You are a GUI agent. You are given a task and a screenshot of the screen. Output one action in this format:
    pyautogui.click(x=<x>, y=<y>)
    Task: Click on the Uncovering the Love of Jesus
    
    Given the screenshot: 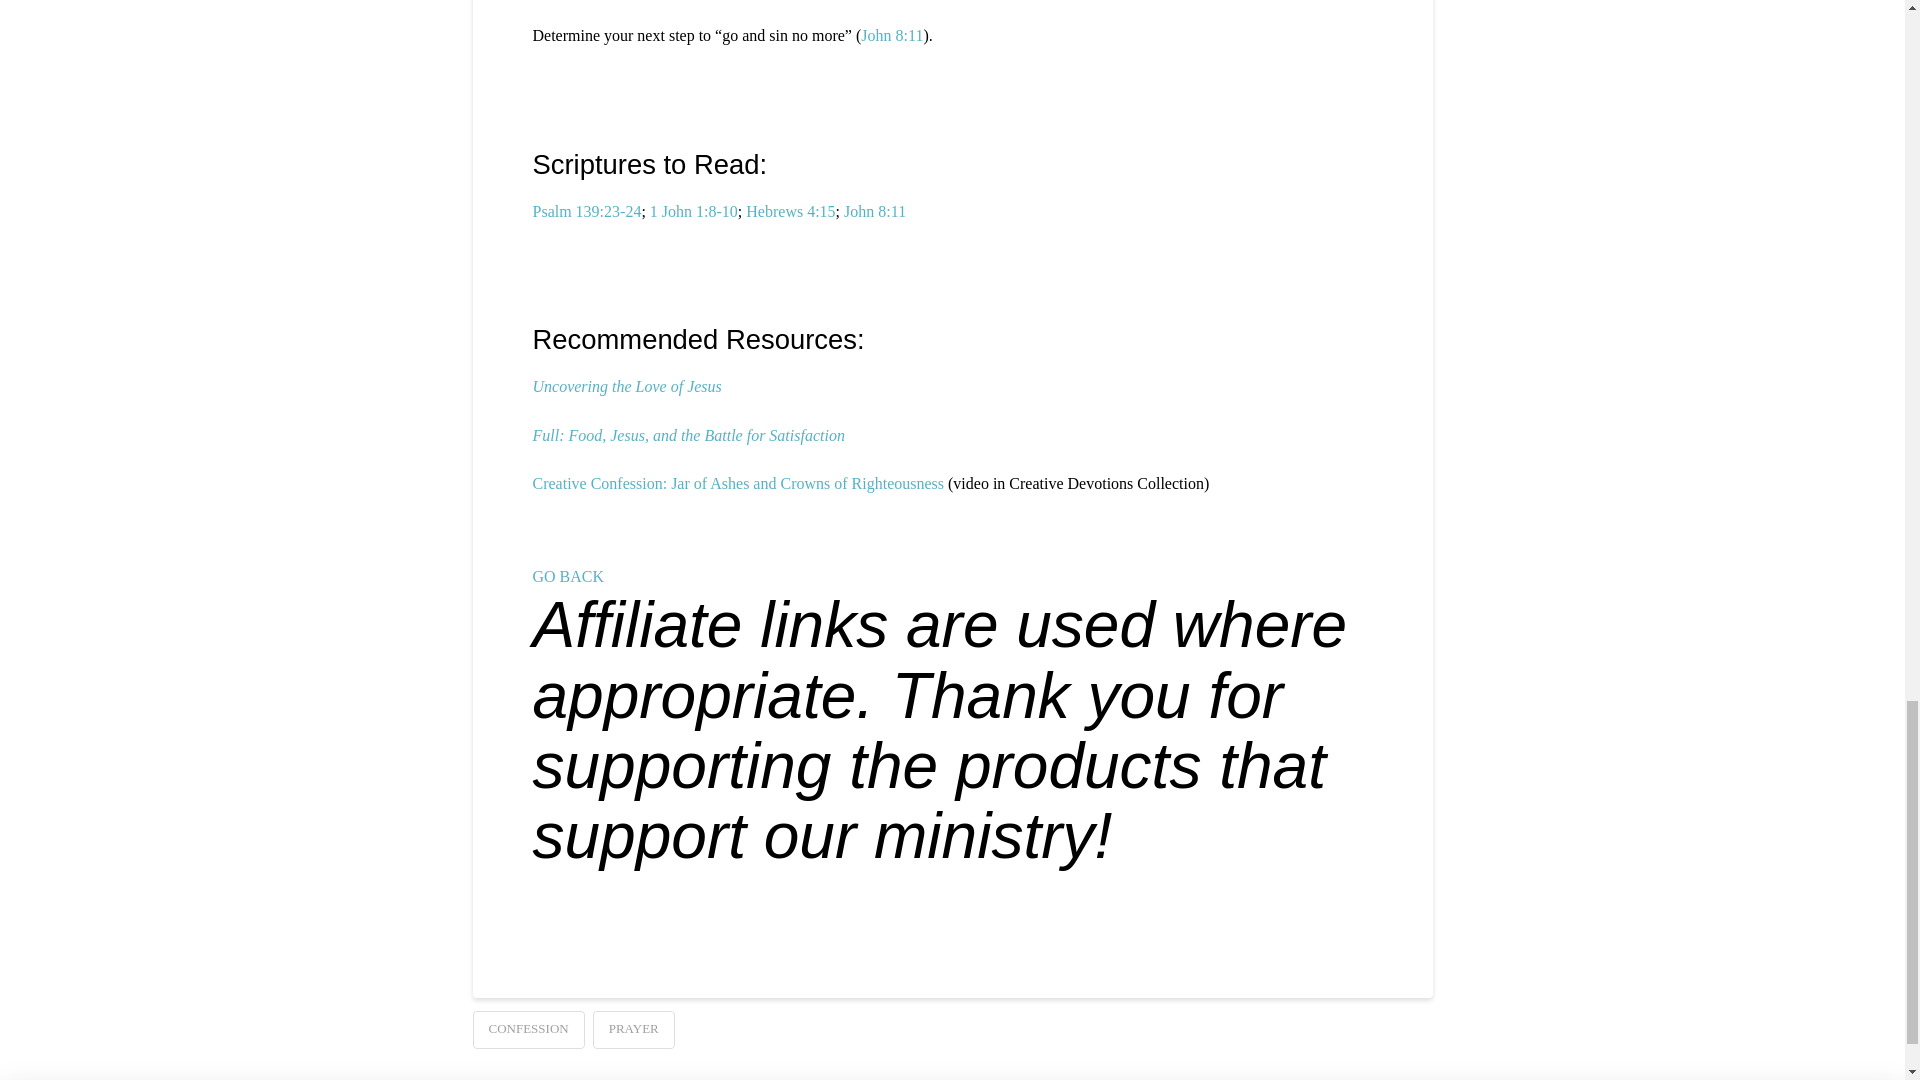 What is the action you would take?
    pyautogui.click(x=626, y=386)
    